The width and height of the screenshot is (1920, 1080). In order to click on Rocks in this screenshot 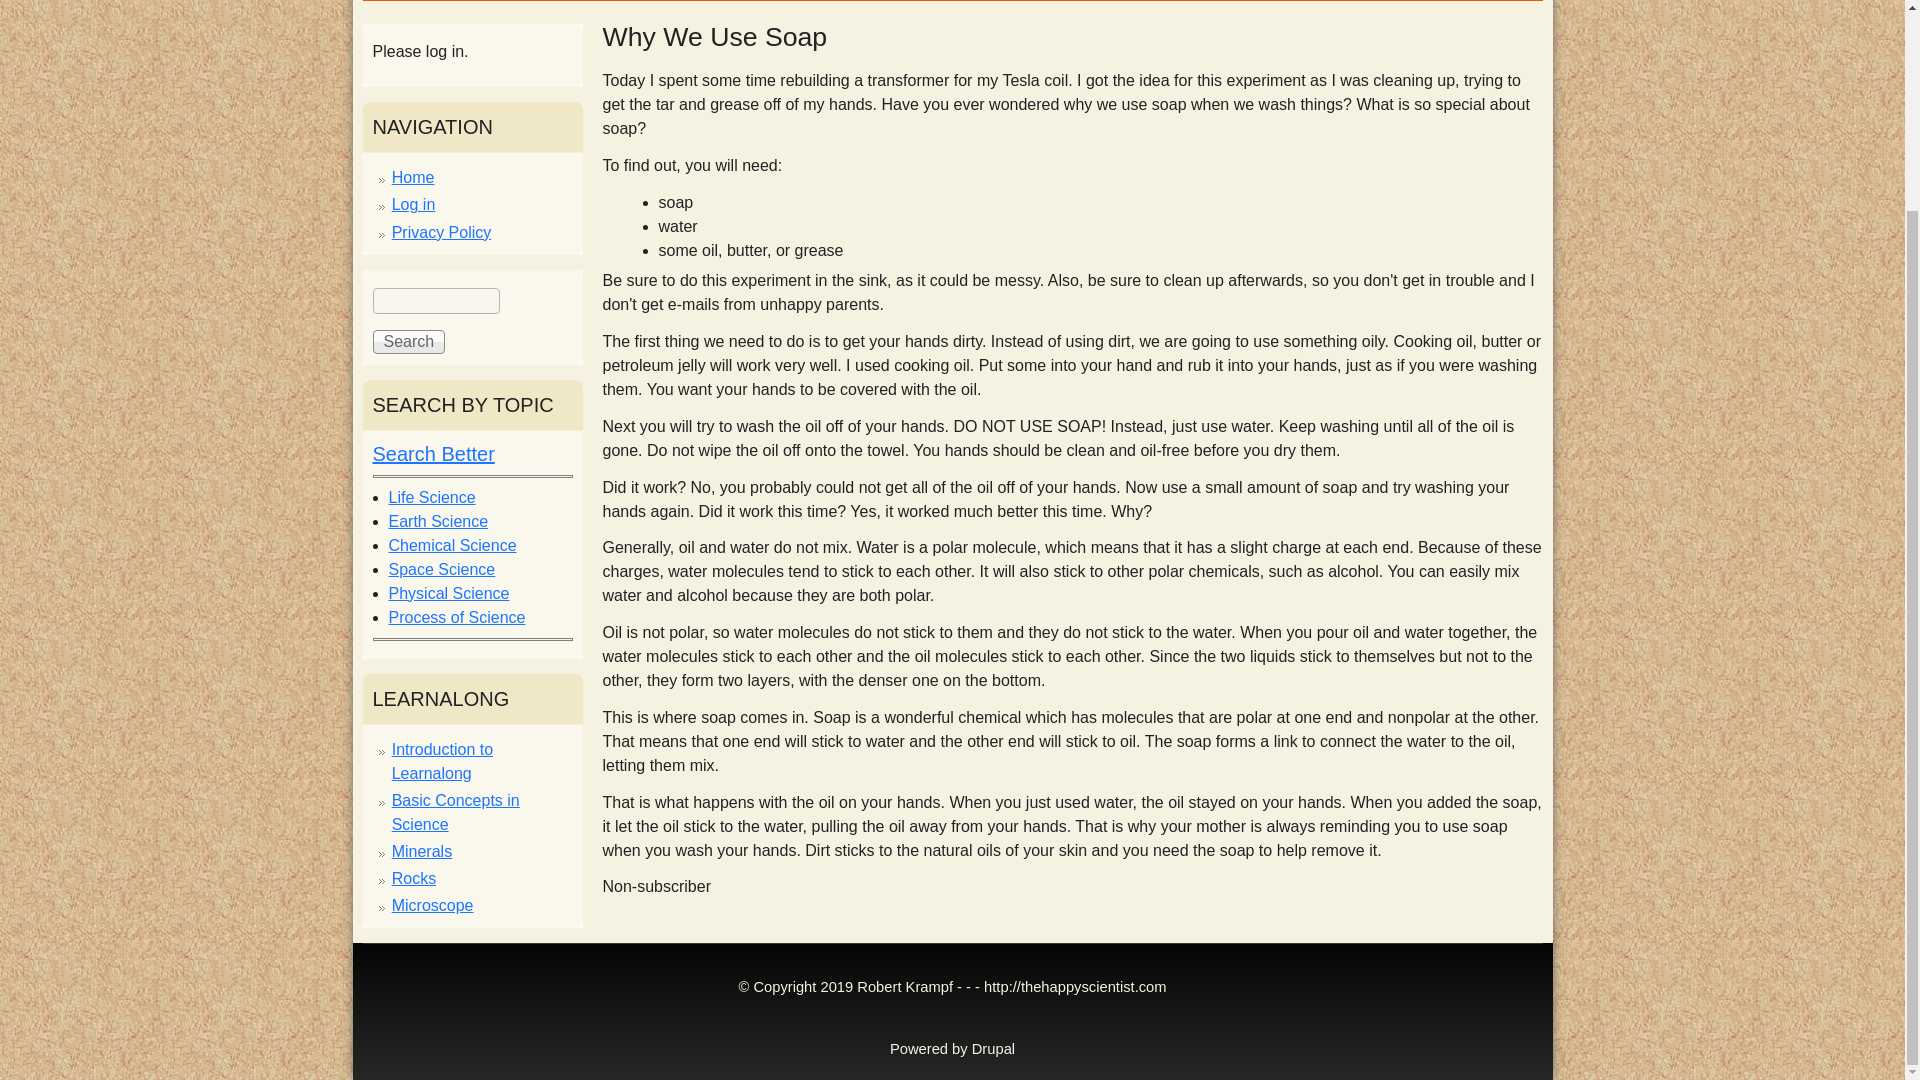, I will do `click(413, 878)`.